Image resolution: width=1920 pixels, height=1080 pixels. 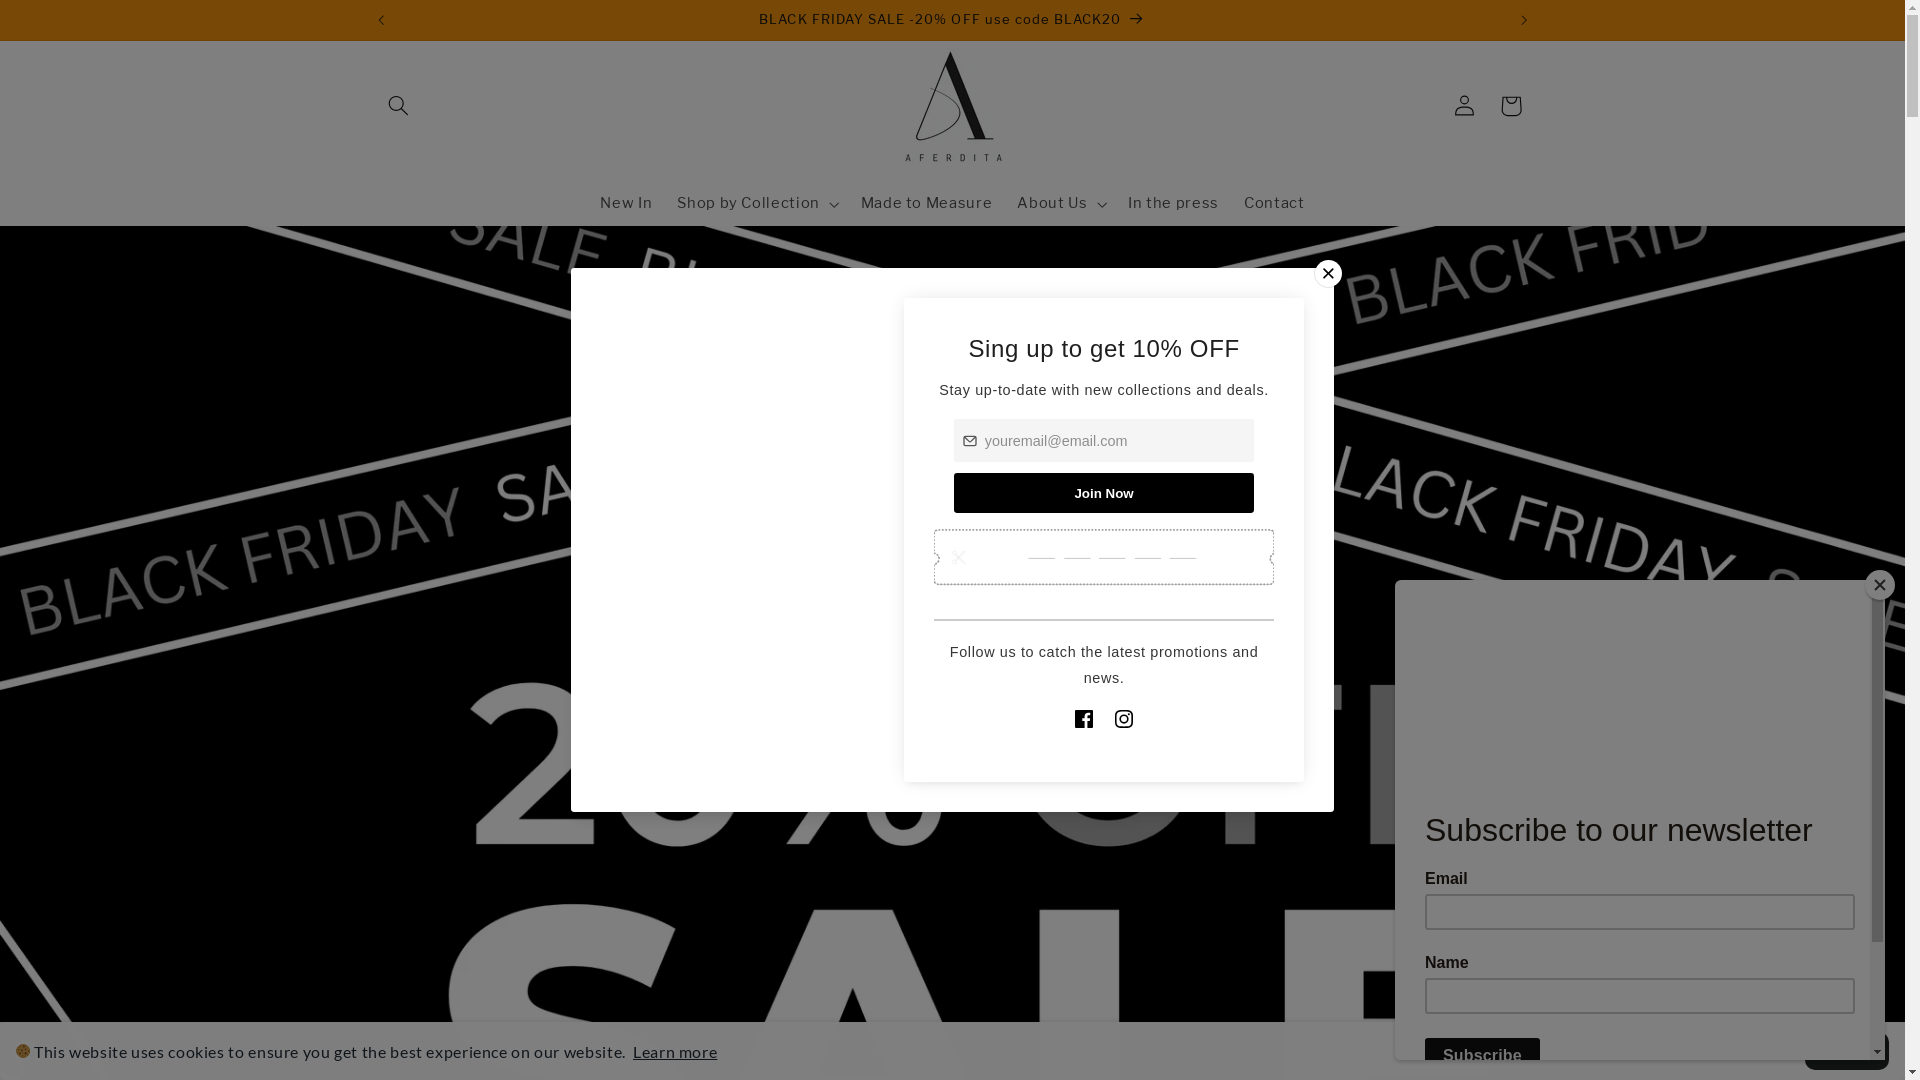 I want to click on Contact, so click(x=1275, y=204).